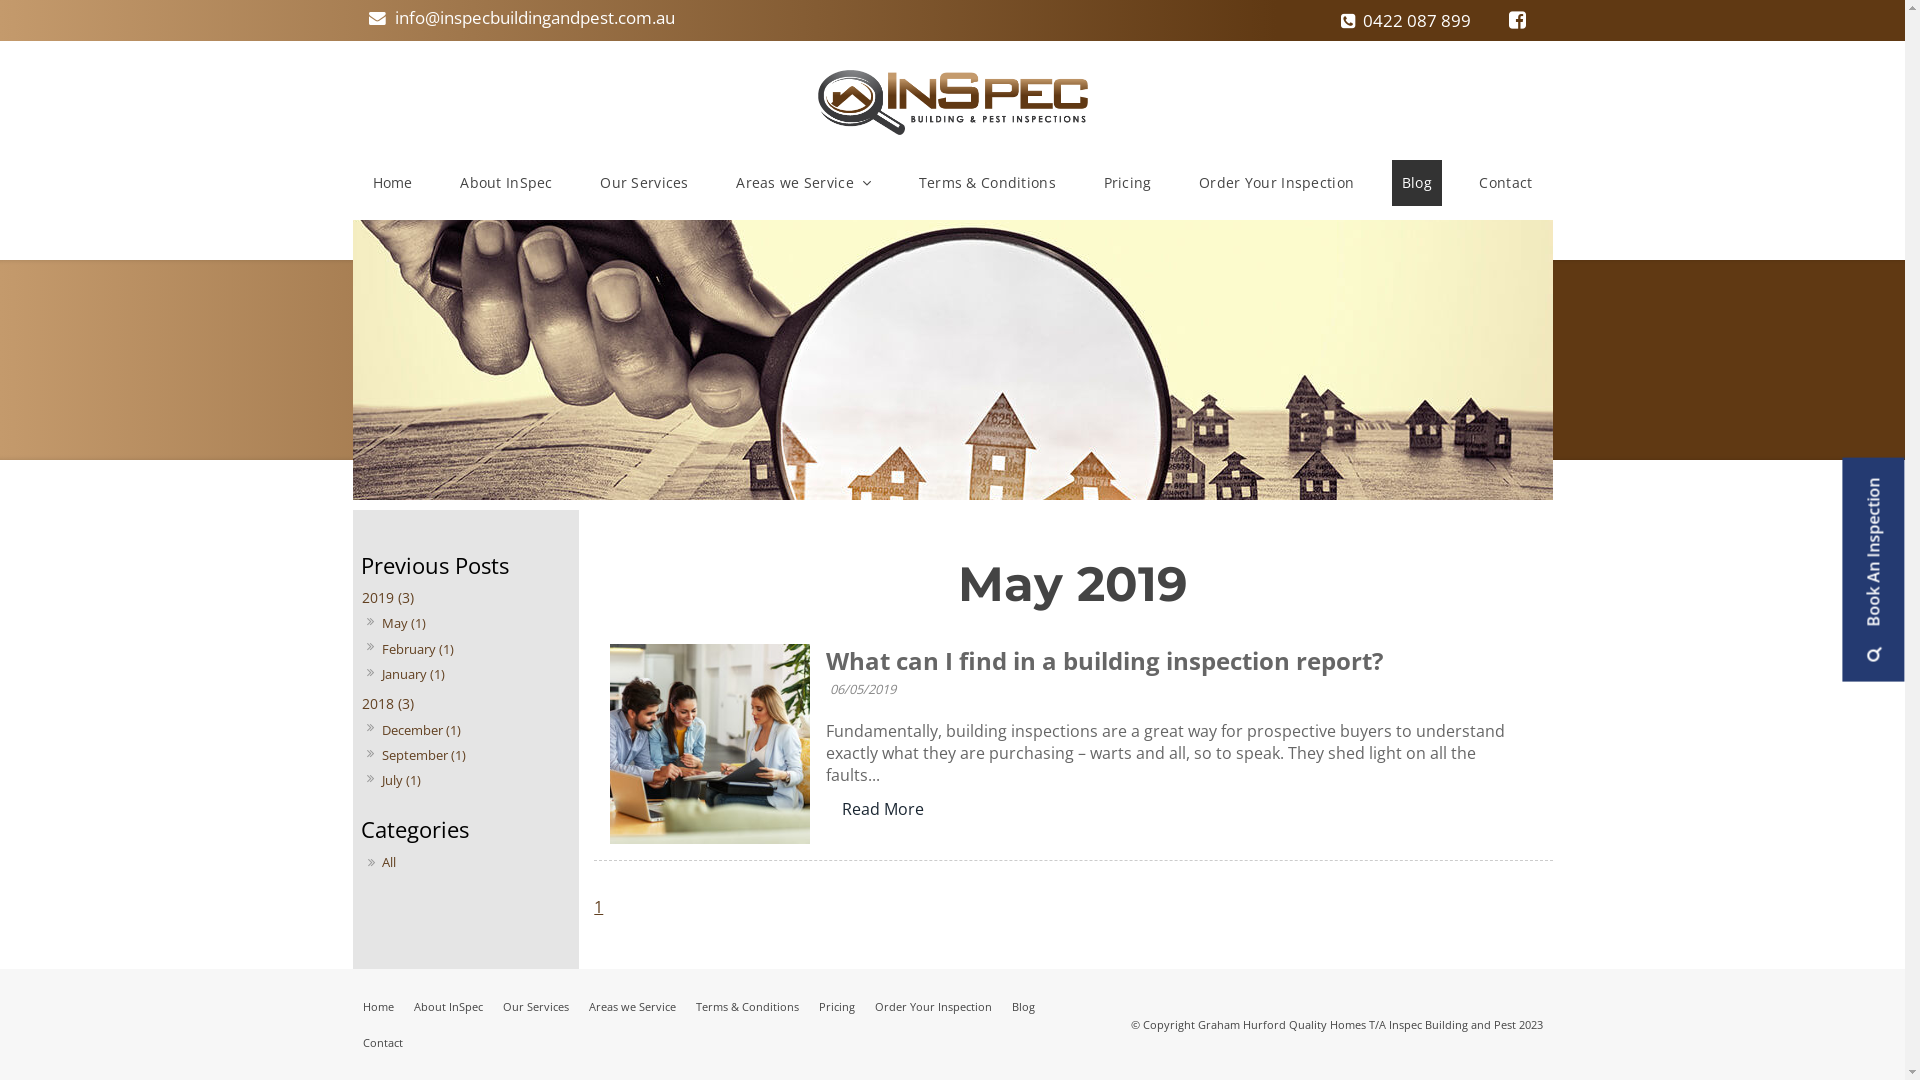  I want to click on info@inspecbuildingandpest.com.au, so click(522, 18).